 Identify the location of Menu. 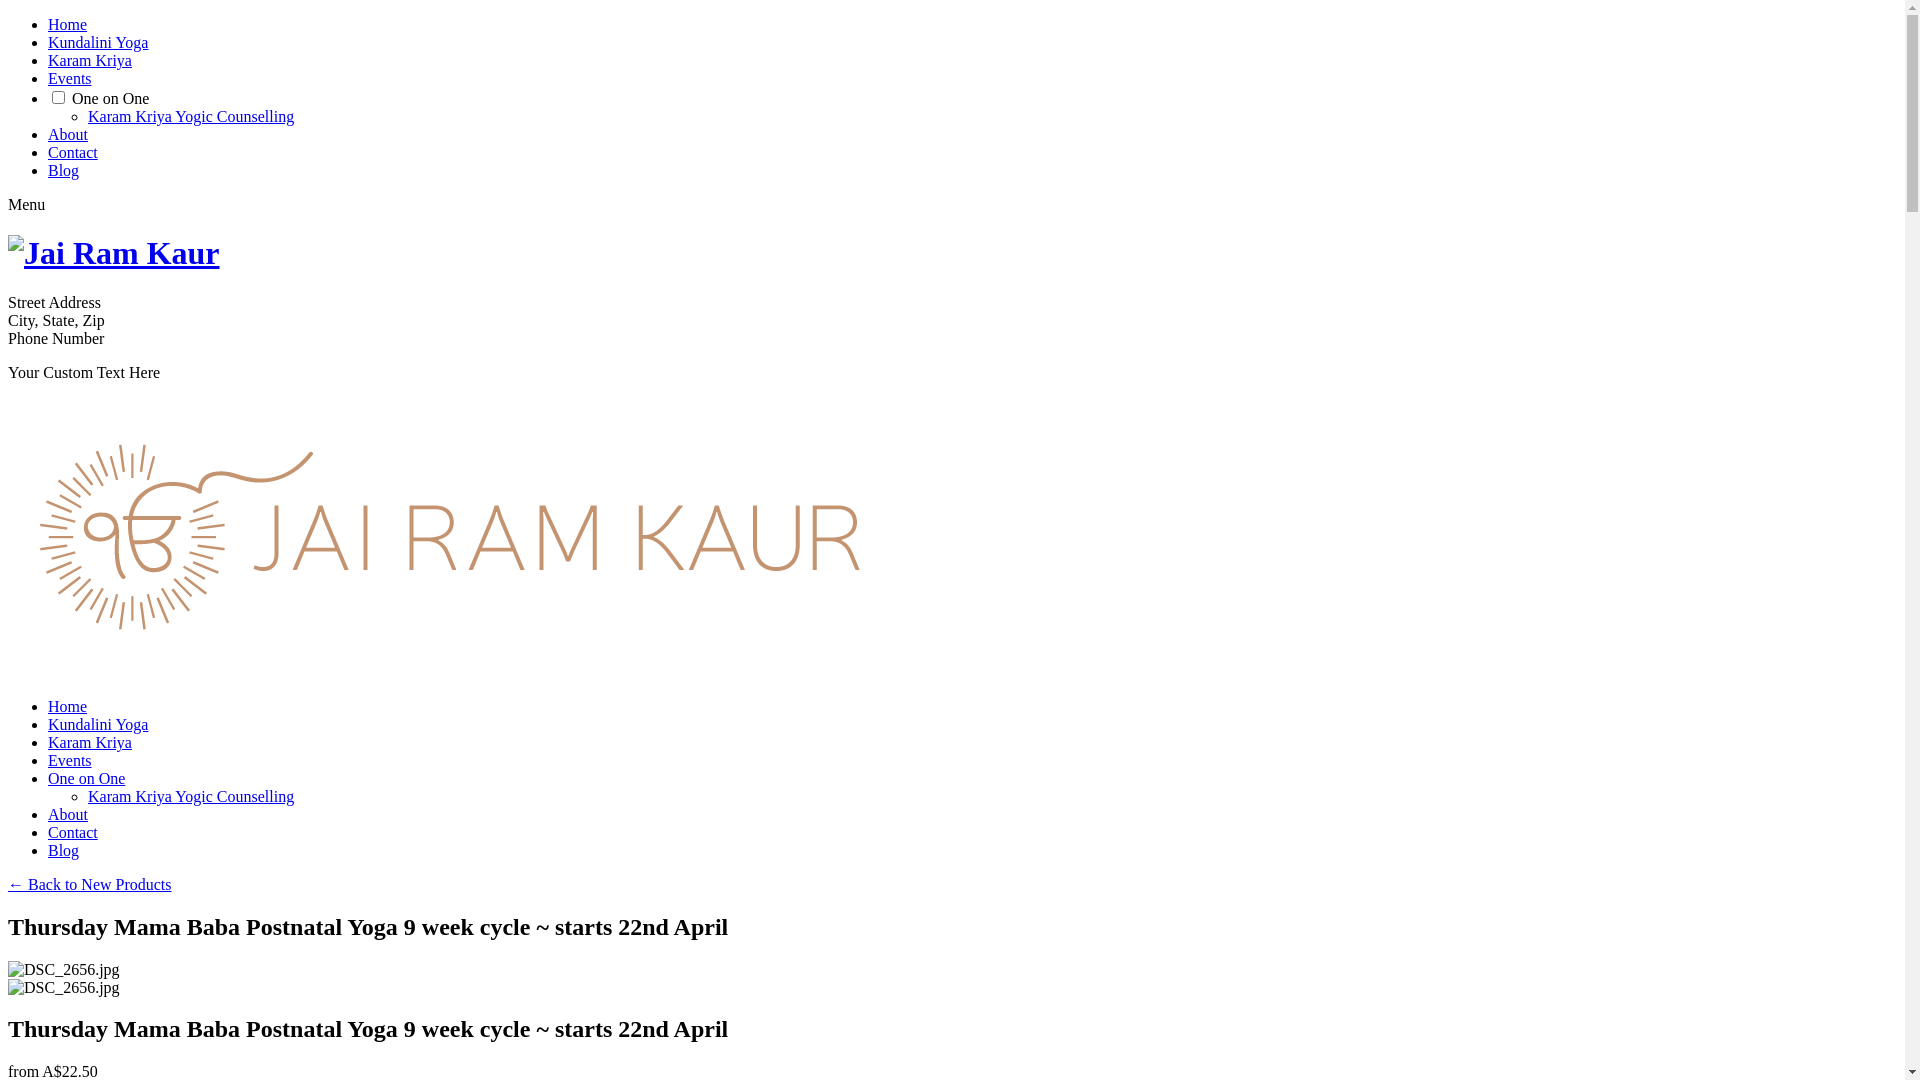
(26, 204).